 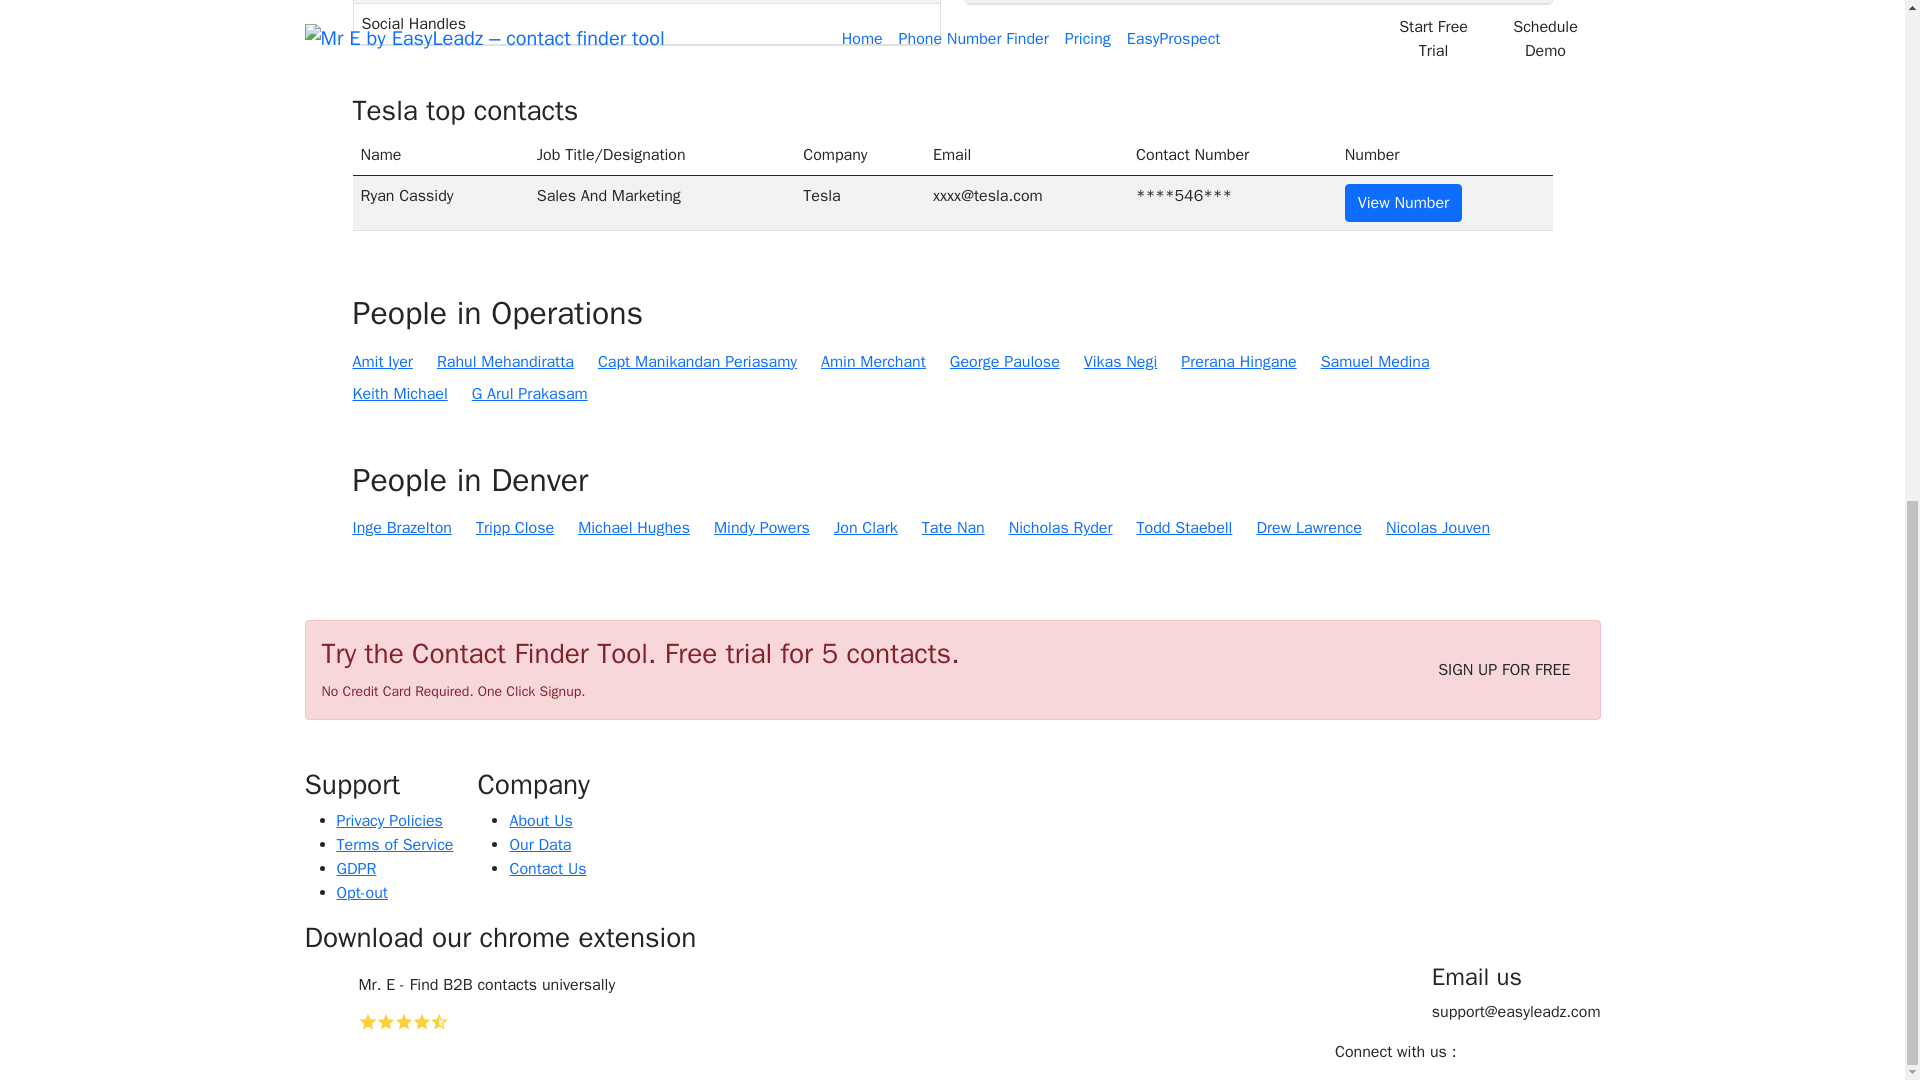 What do you see at coordinates (394, 844) in the screenshot?
I see `Terms of Service` at bounding box center [394, 844].